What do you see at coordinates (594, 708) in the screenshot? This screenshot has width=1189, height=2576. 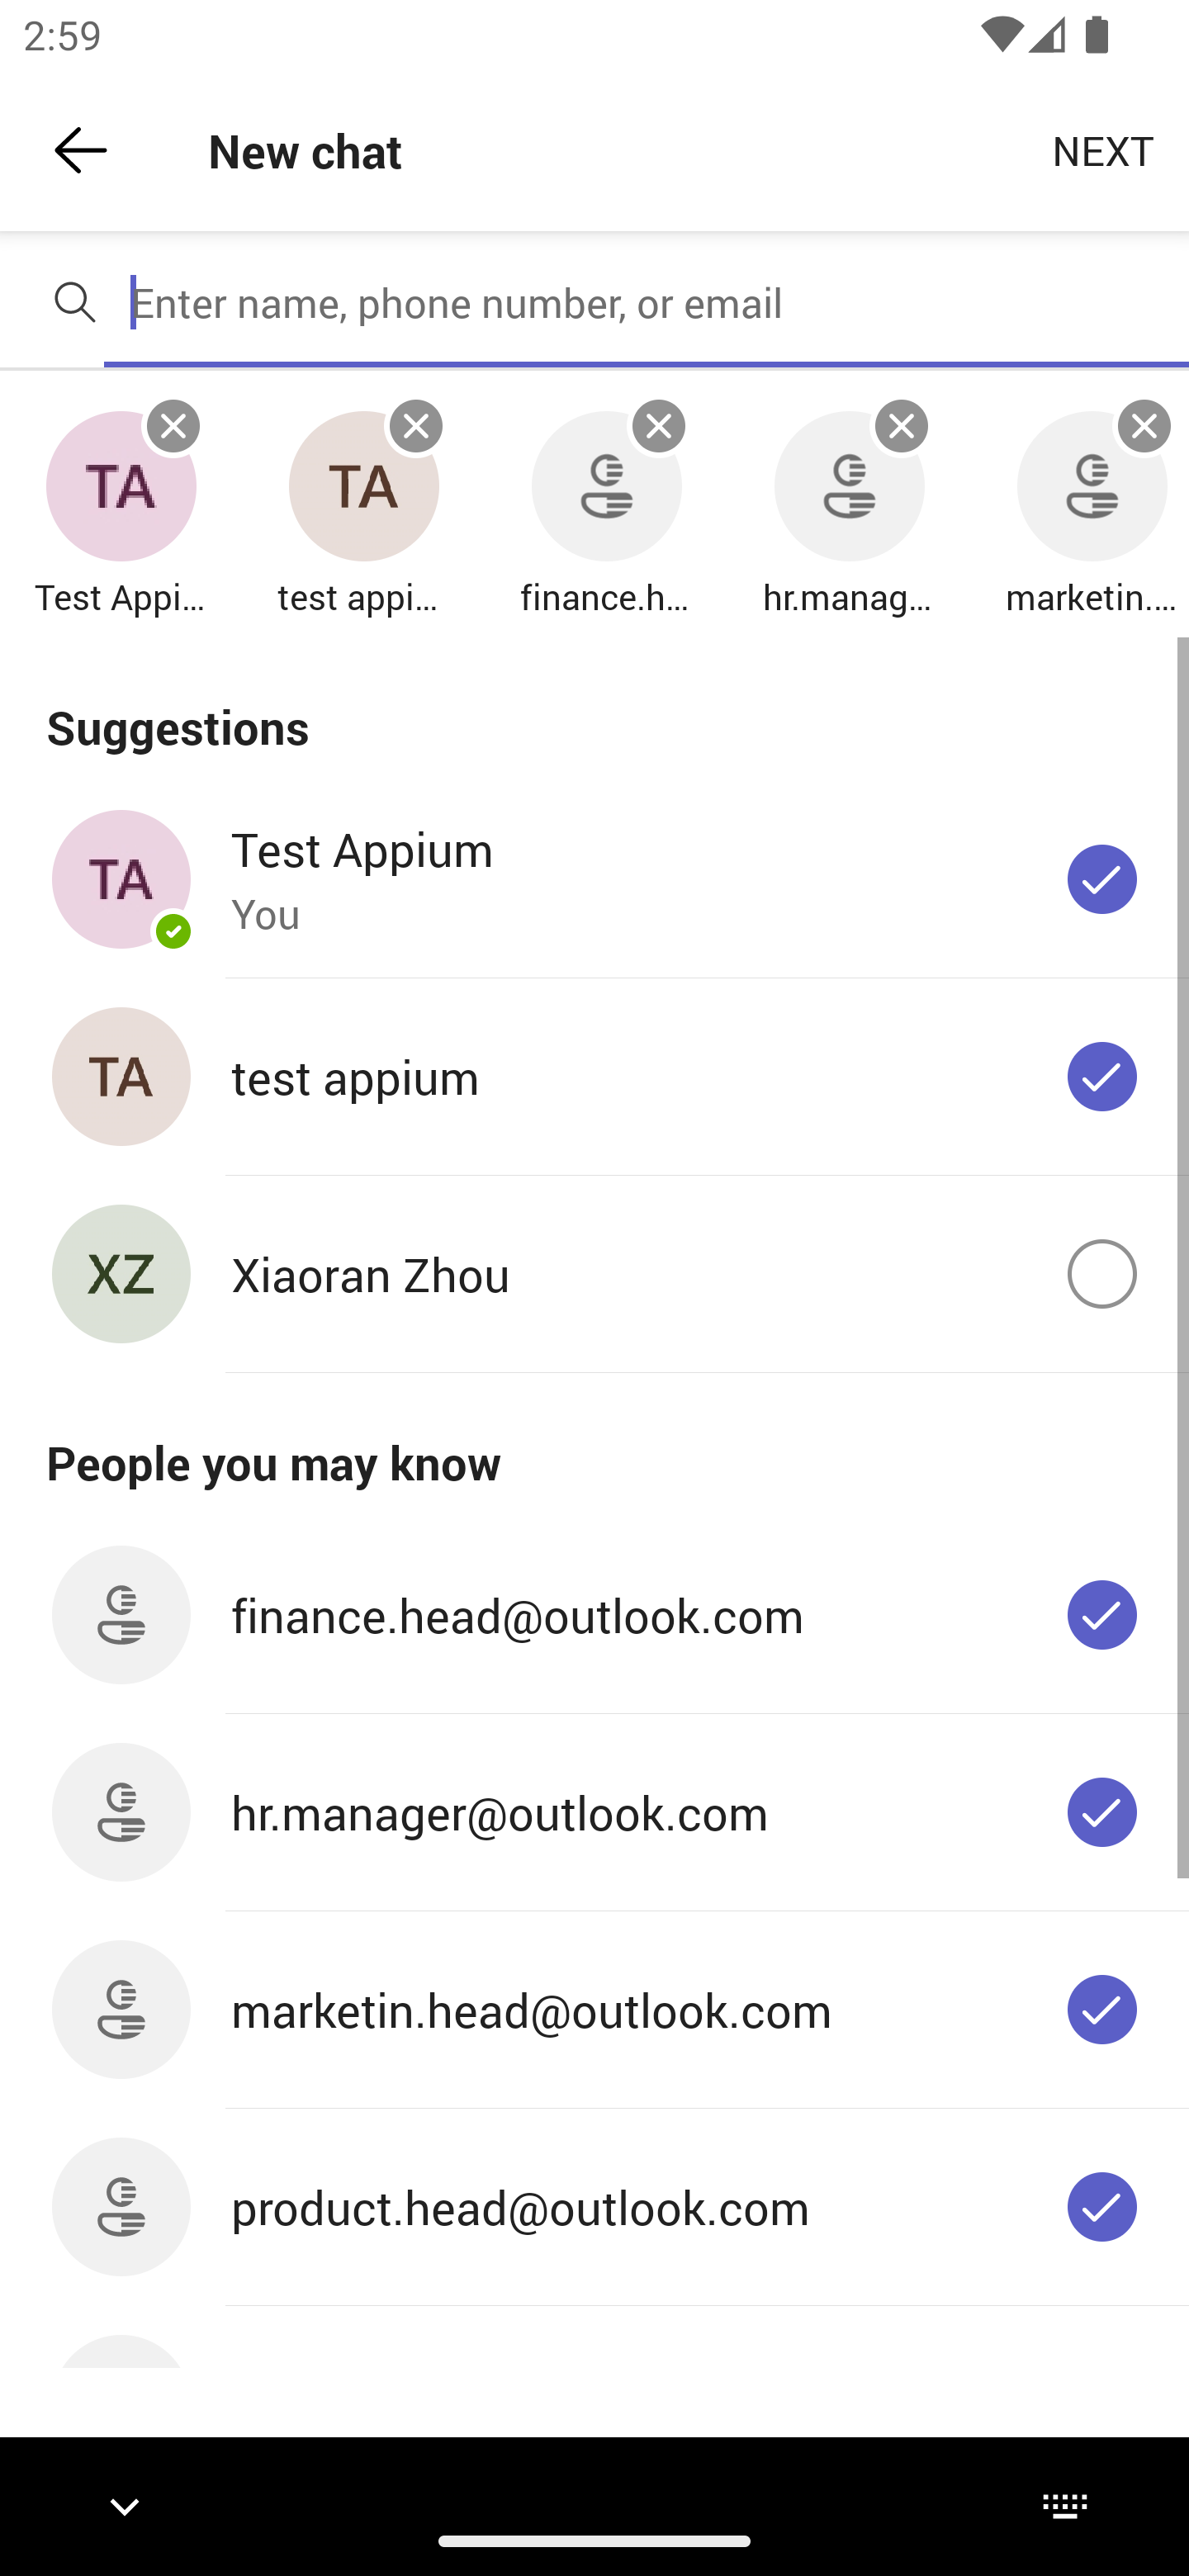 I see `Suggestions section header Suggestions` at bounding box center [594, 708].